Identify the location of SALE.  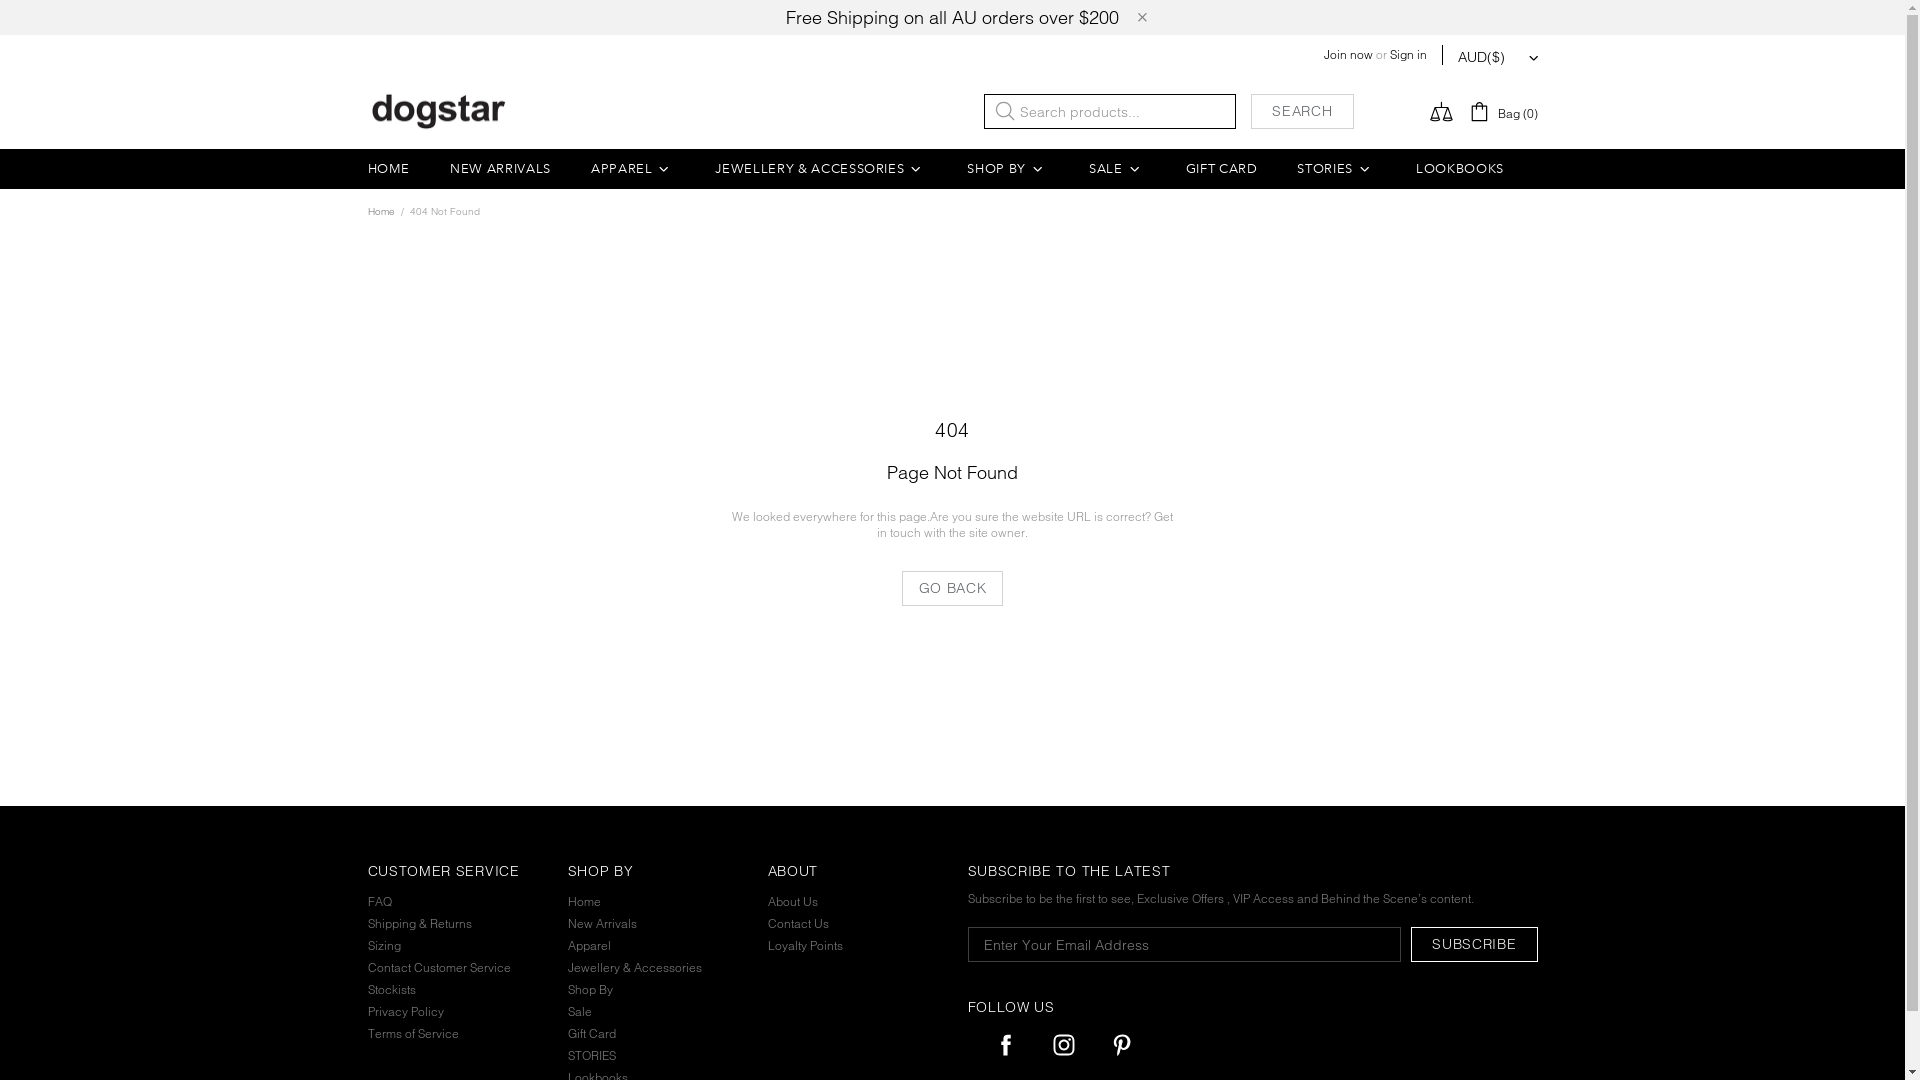
(1118, 169).